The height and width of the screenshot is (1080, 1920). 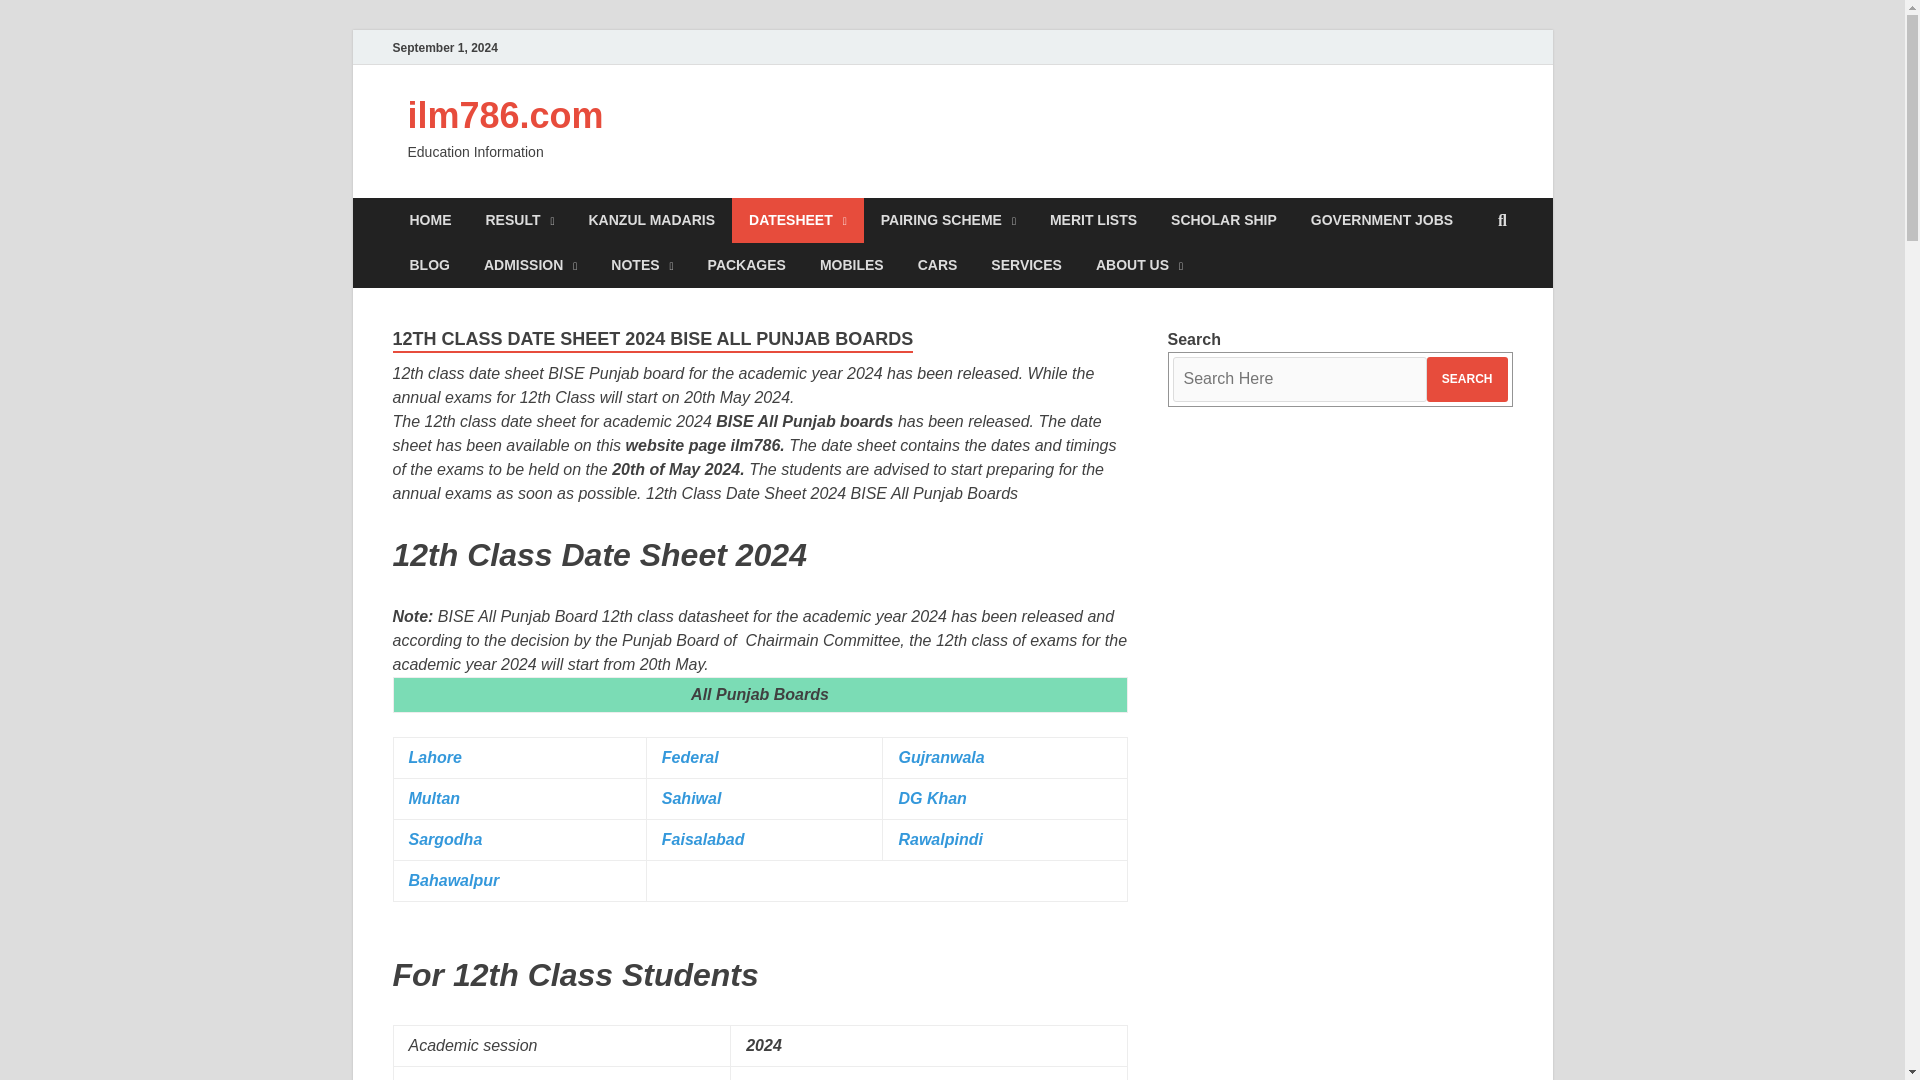 I want to click on MERIT LISTS, so click(x=1092, y=220).